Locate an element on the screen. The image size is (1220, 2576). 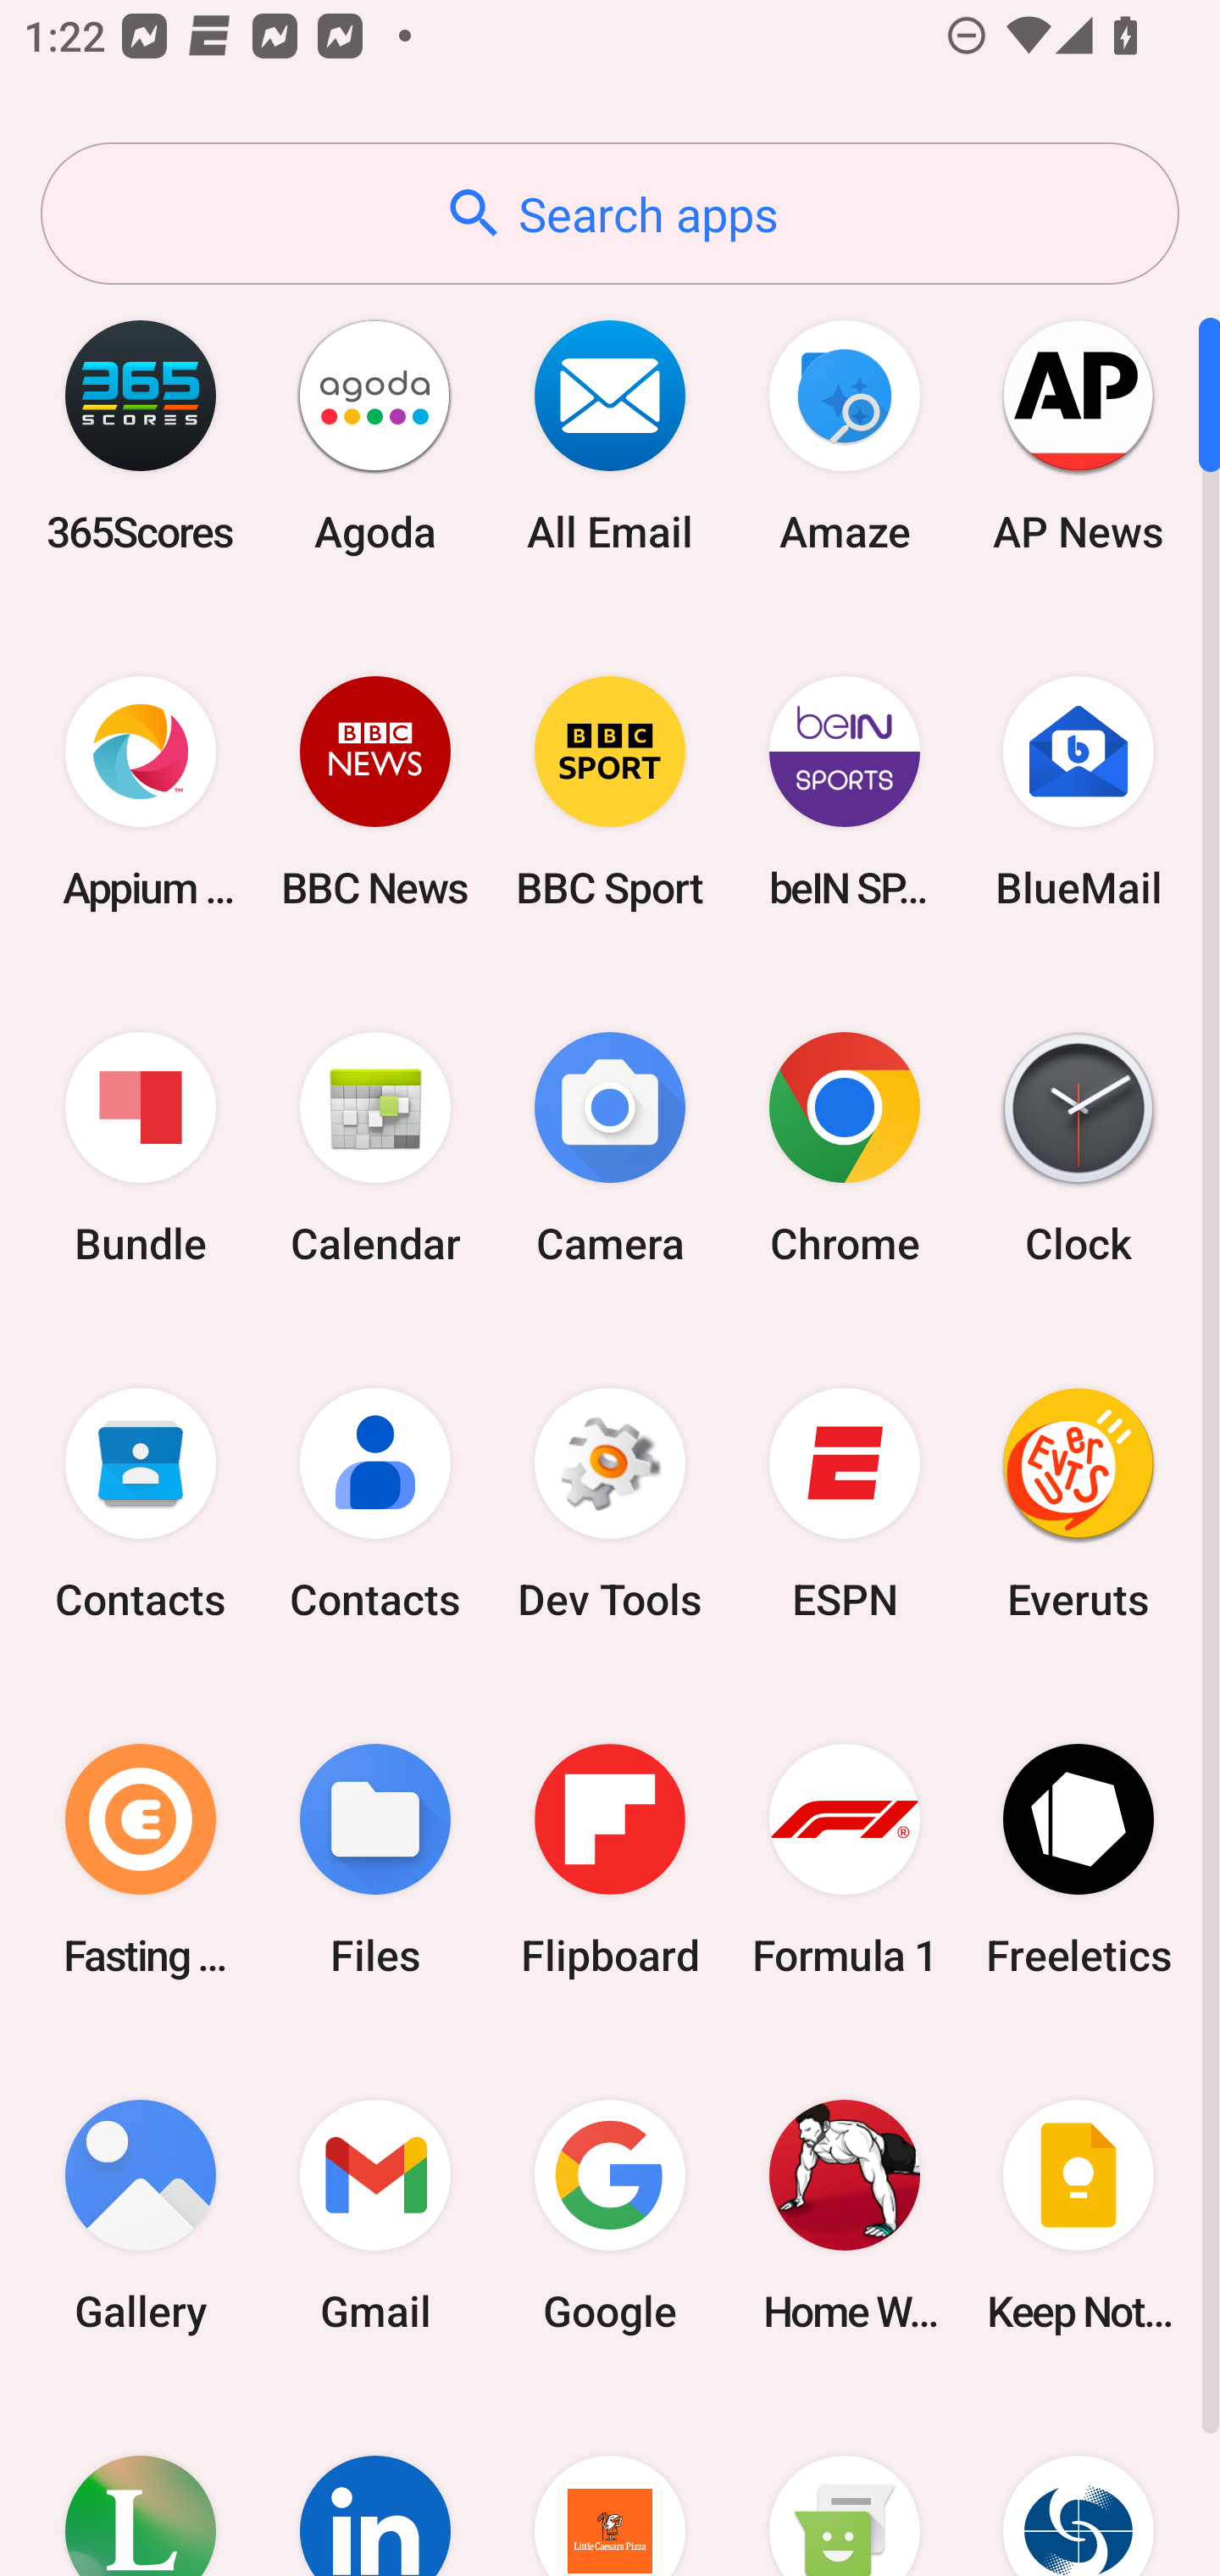
Amaze is located at coordinates (844, 436).